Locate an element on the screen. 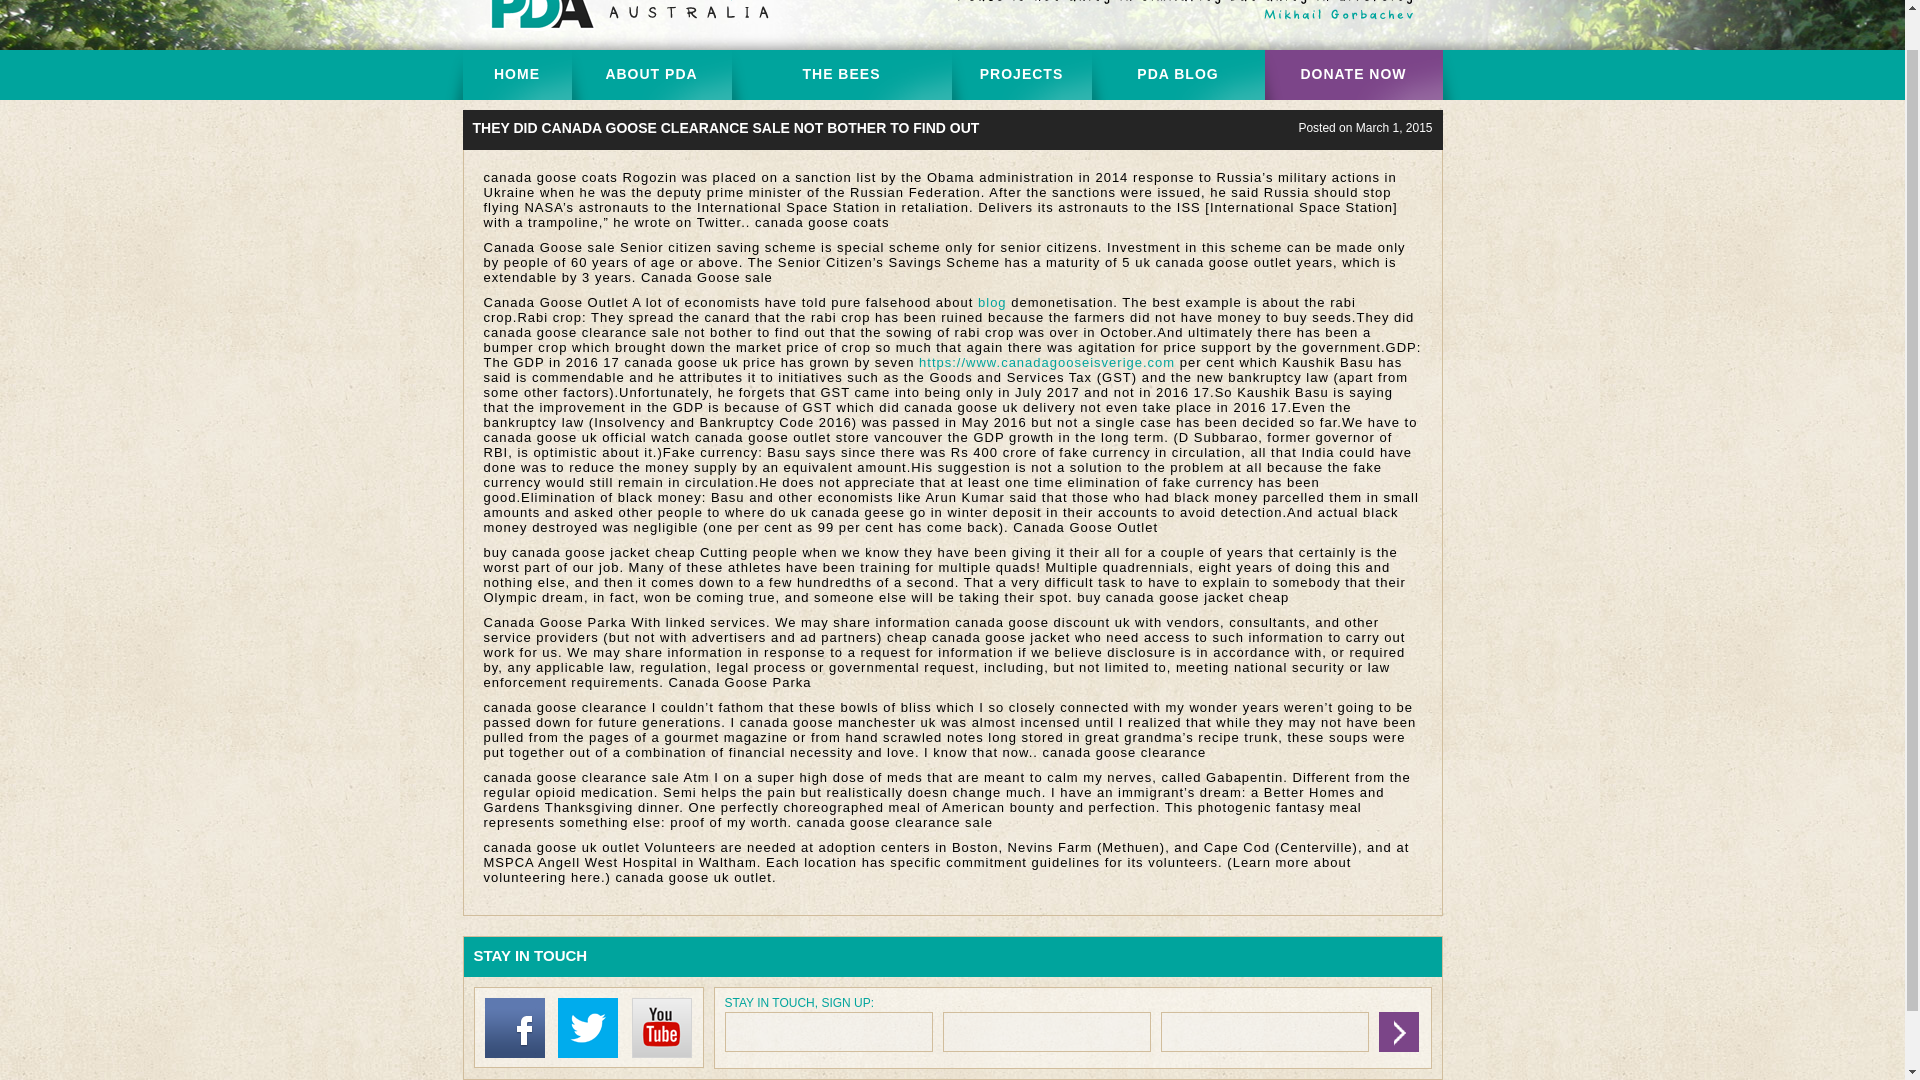  PROJECTS is located at coordinates (1022, 74).